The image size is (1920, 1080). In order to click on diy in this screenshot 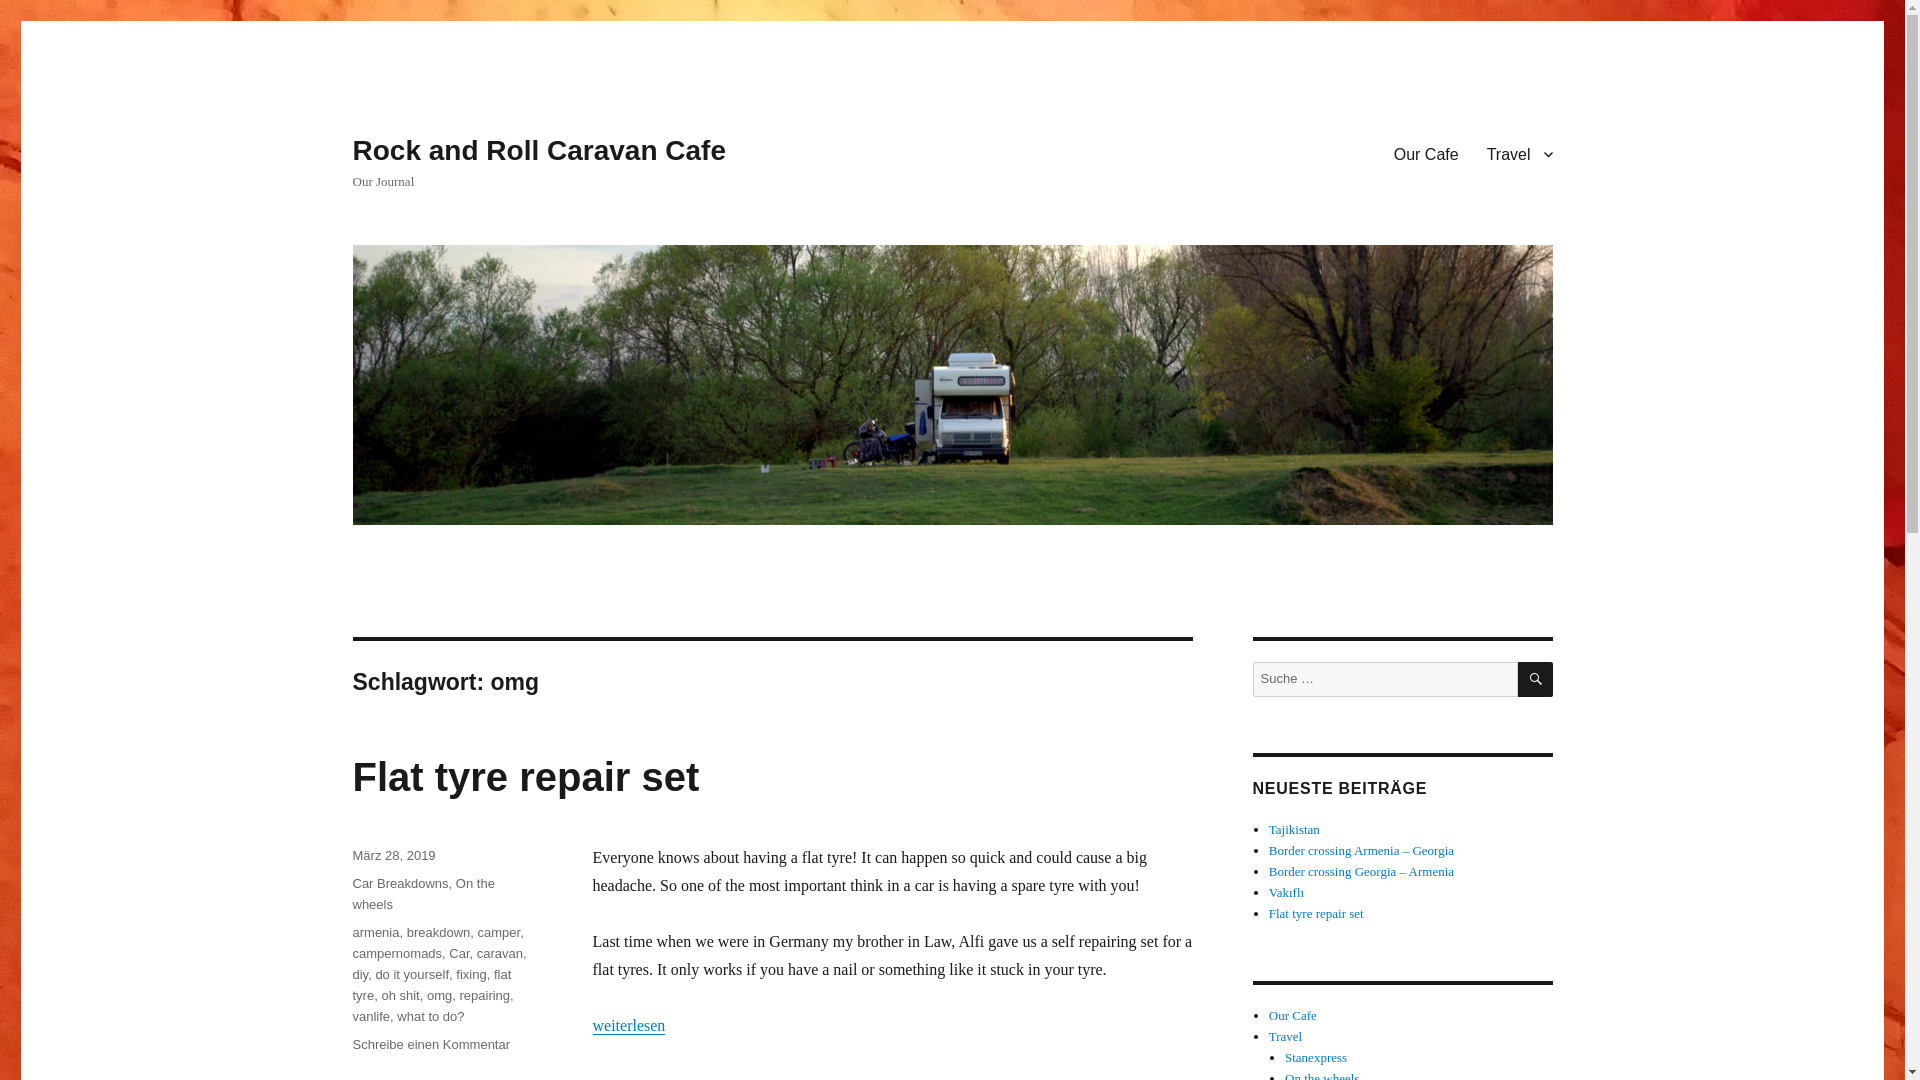, I will do `click(360, 974)`.